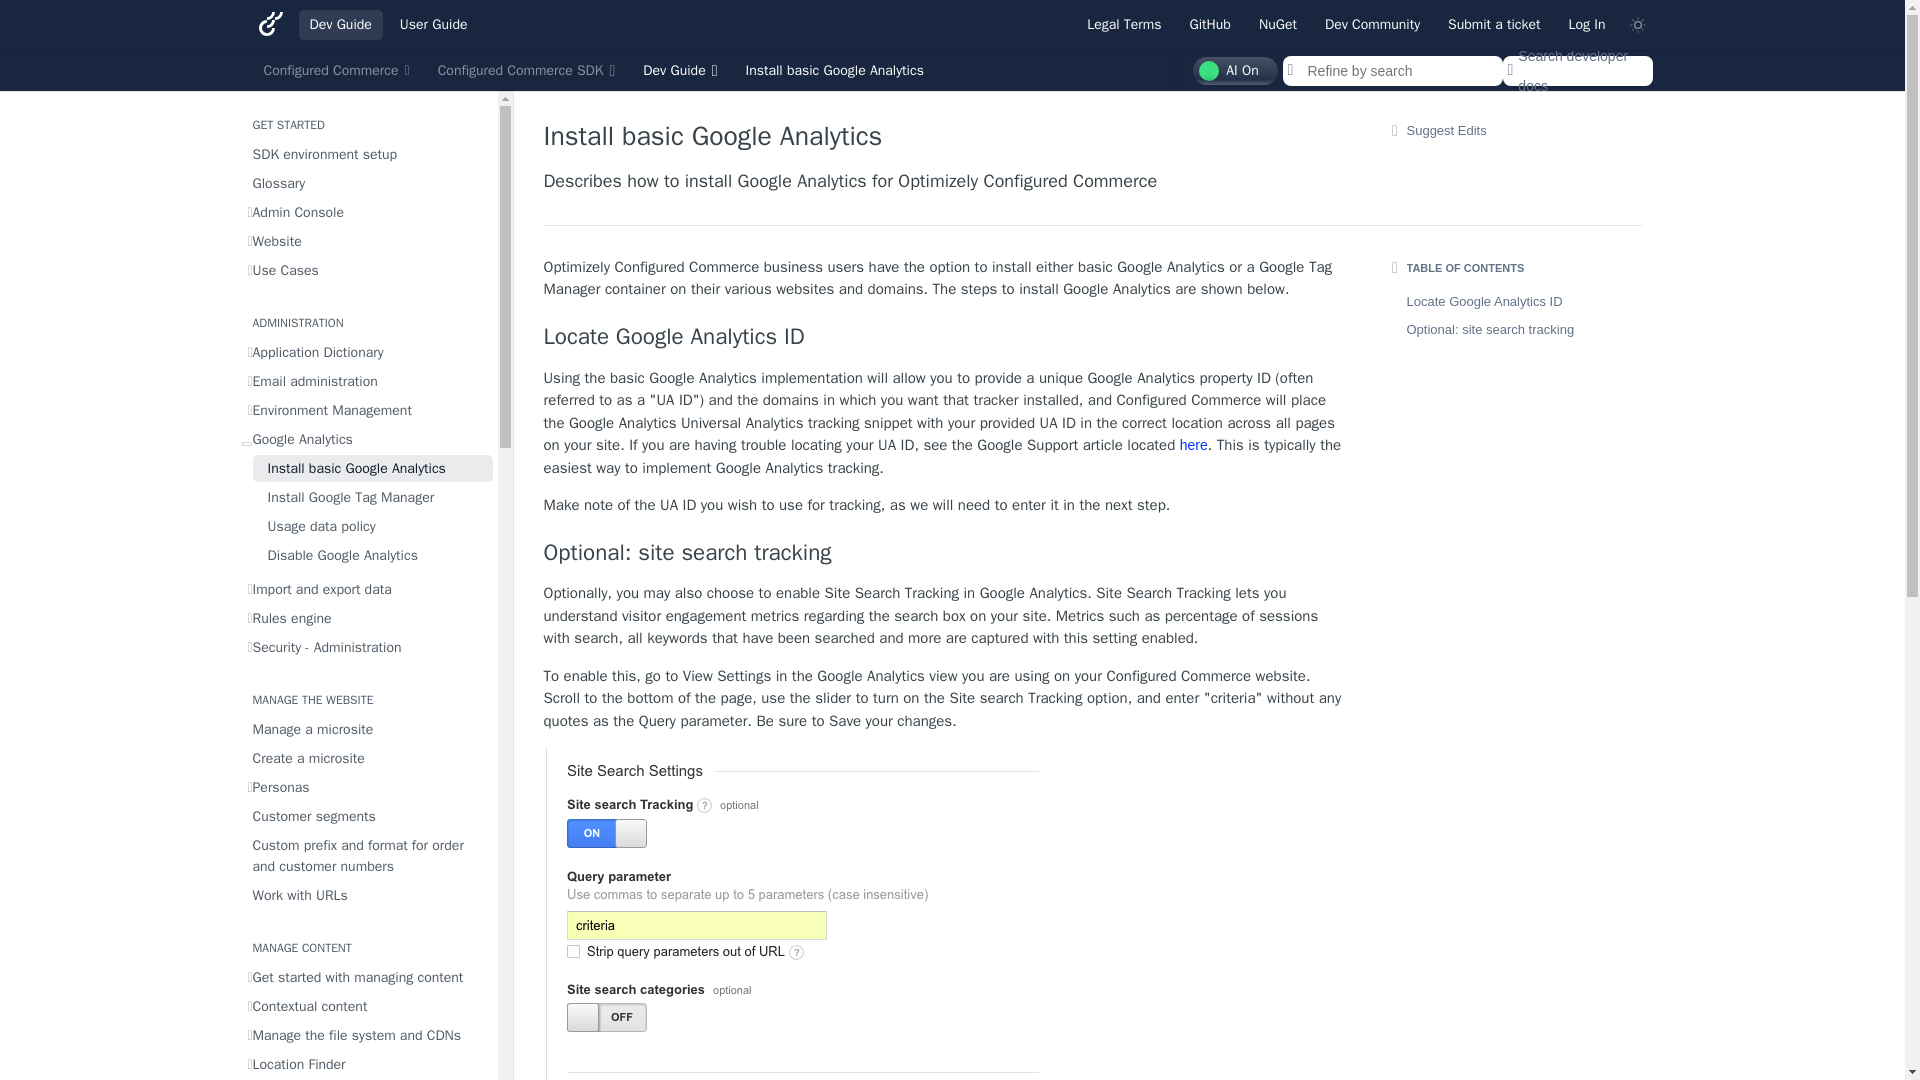 The width and height of the screenshot is (1920, 1080). What do you see at coordinates (1576, 71) in the screenshot?
I see `Search developer docs` at bounding box center [1576, 71].